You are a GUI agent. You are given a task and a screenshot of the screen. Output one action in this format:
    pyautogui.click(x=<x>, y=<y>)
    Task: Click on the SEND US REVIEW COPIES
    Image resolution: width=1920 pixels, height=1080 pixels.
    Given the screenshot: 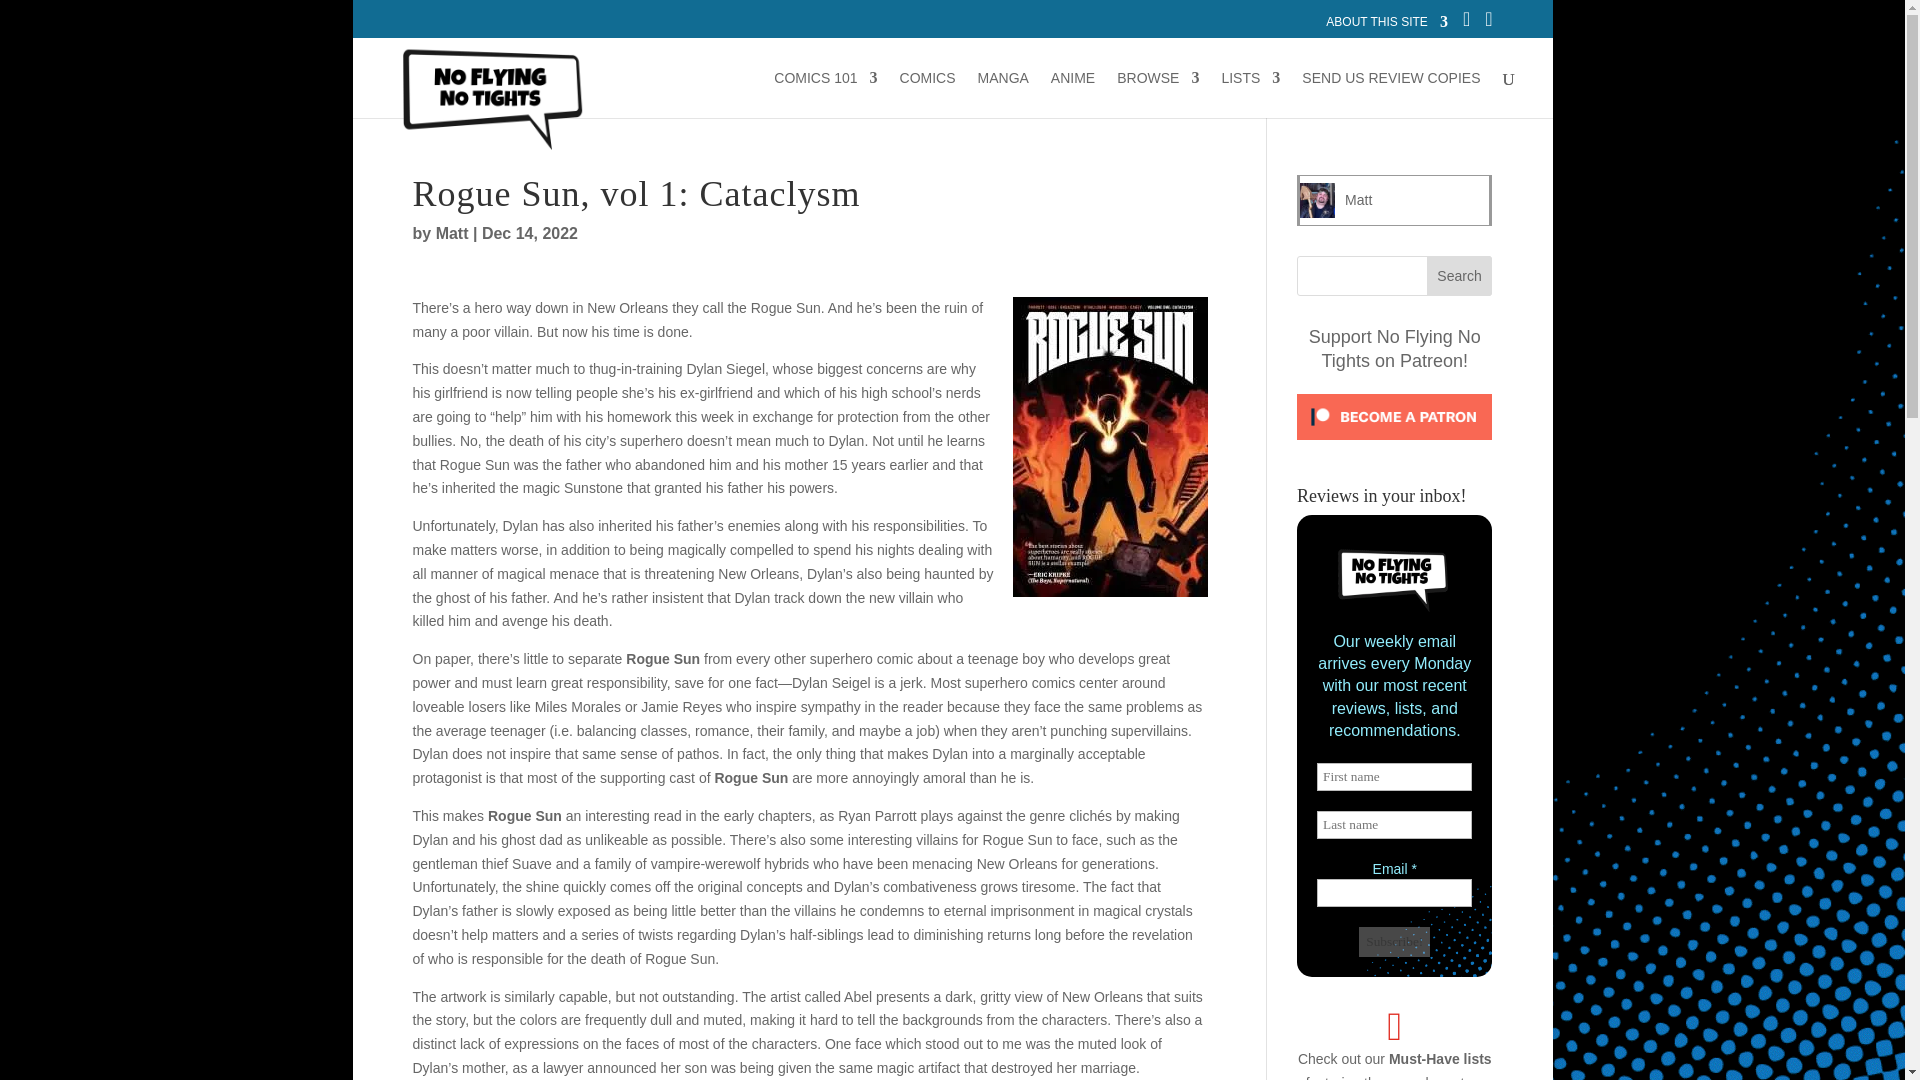 What is the action you would take?
    pyautogui.click(x=1390, y=94)
    